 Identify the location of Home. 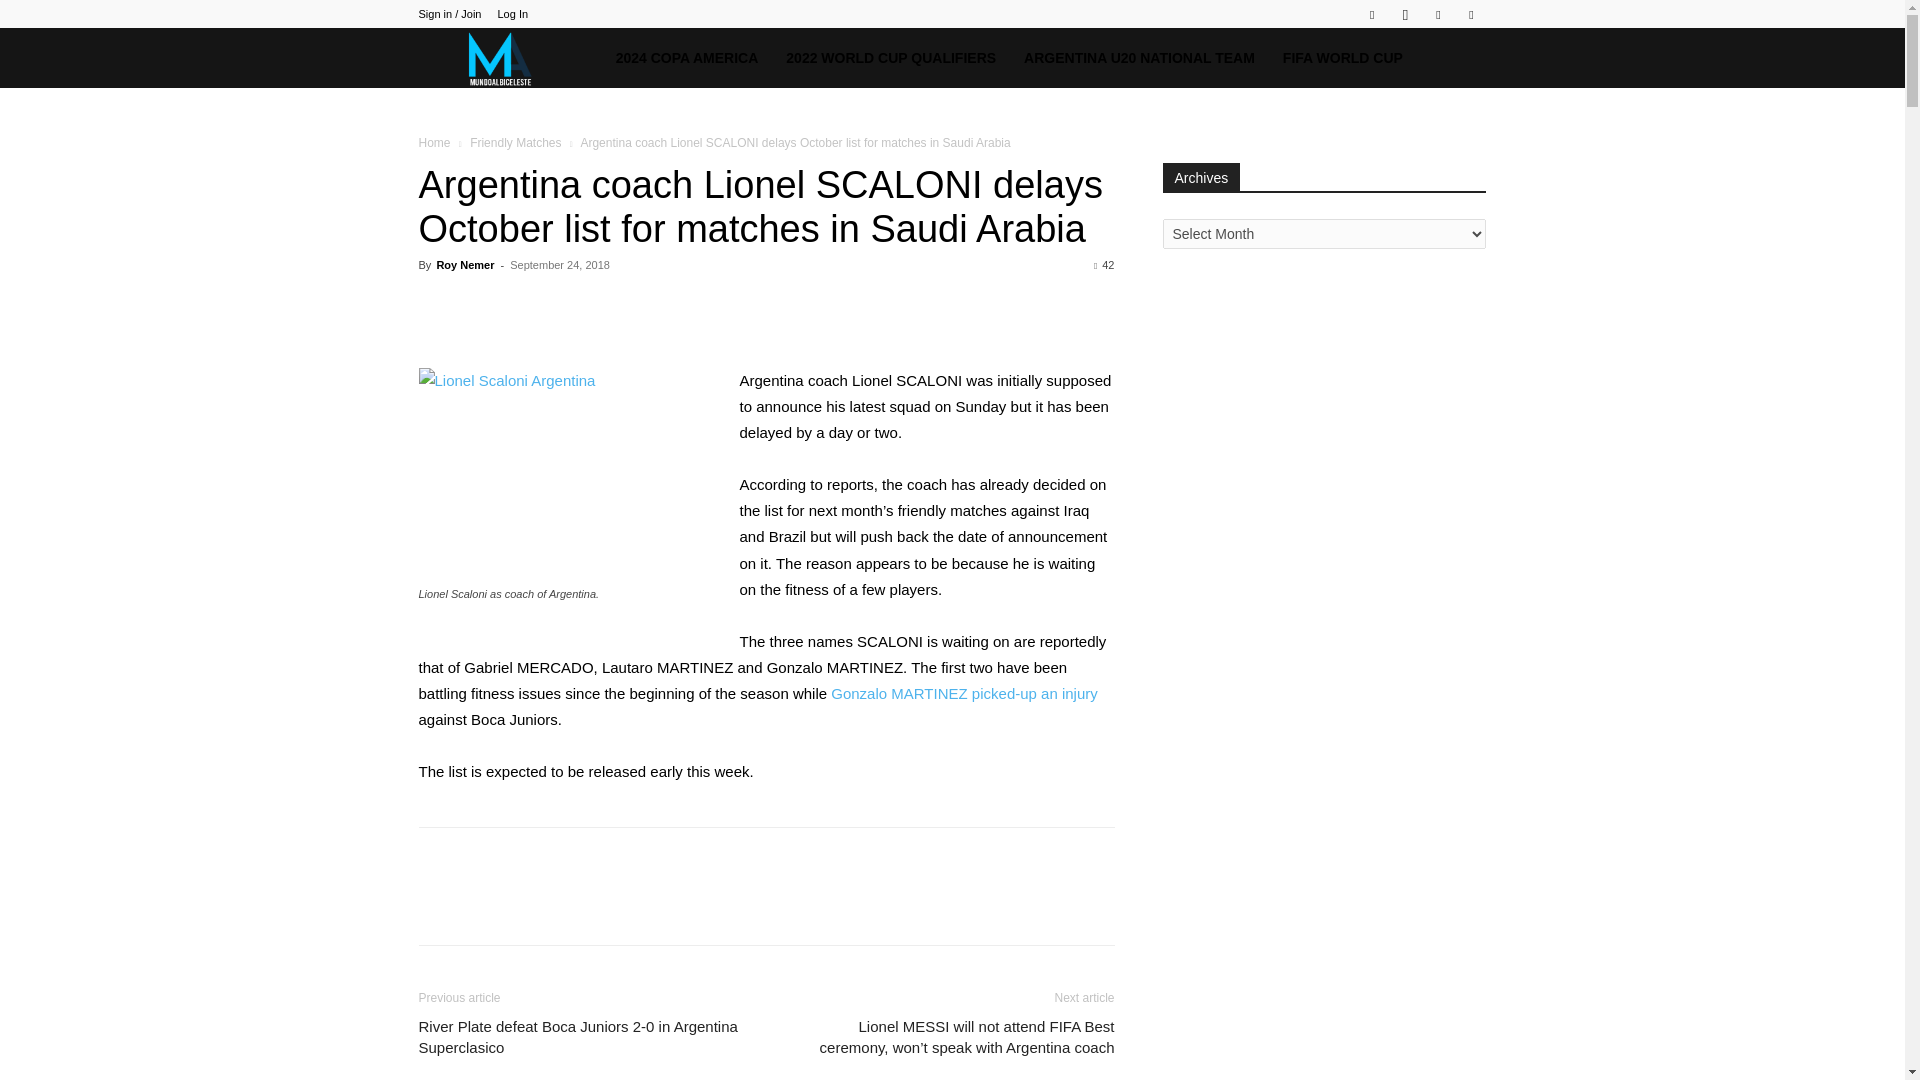
(434, 143).